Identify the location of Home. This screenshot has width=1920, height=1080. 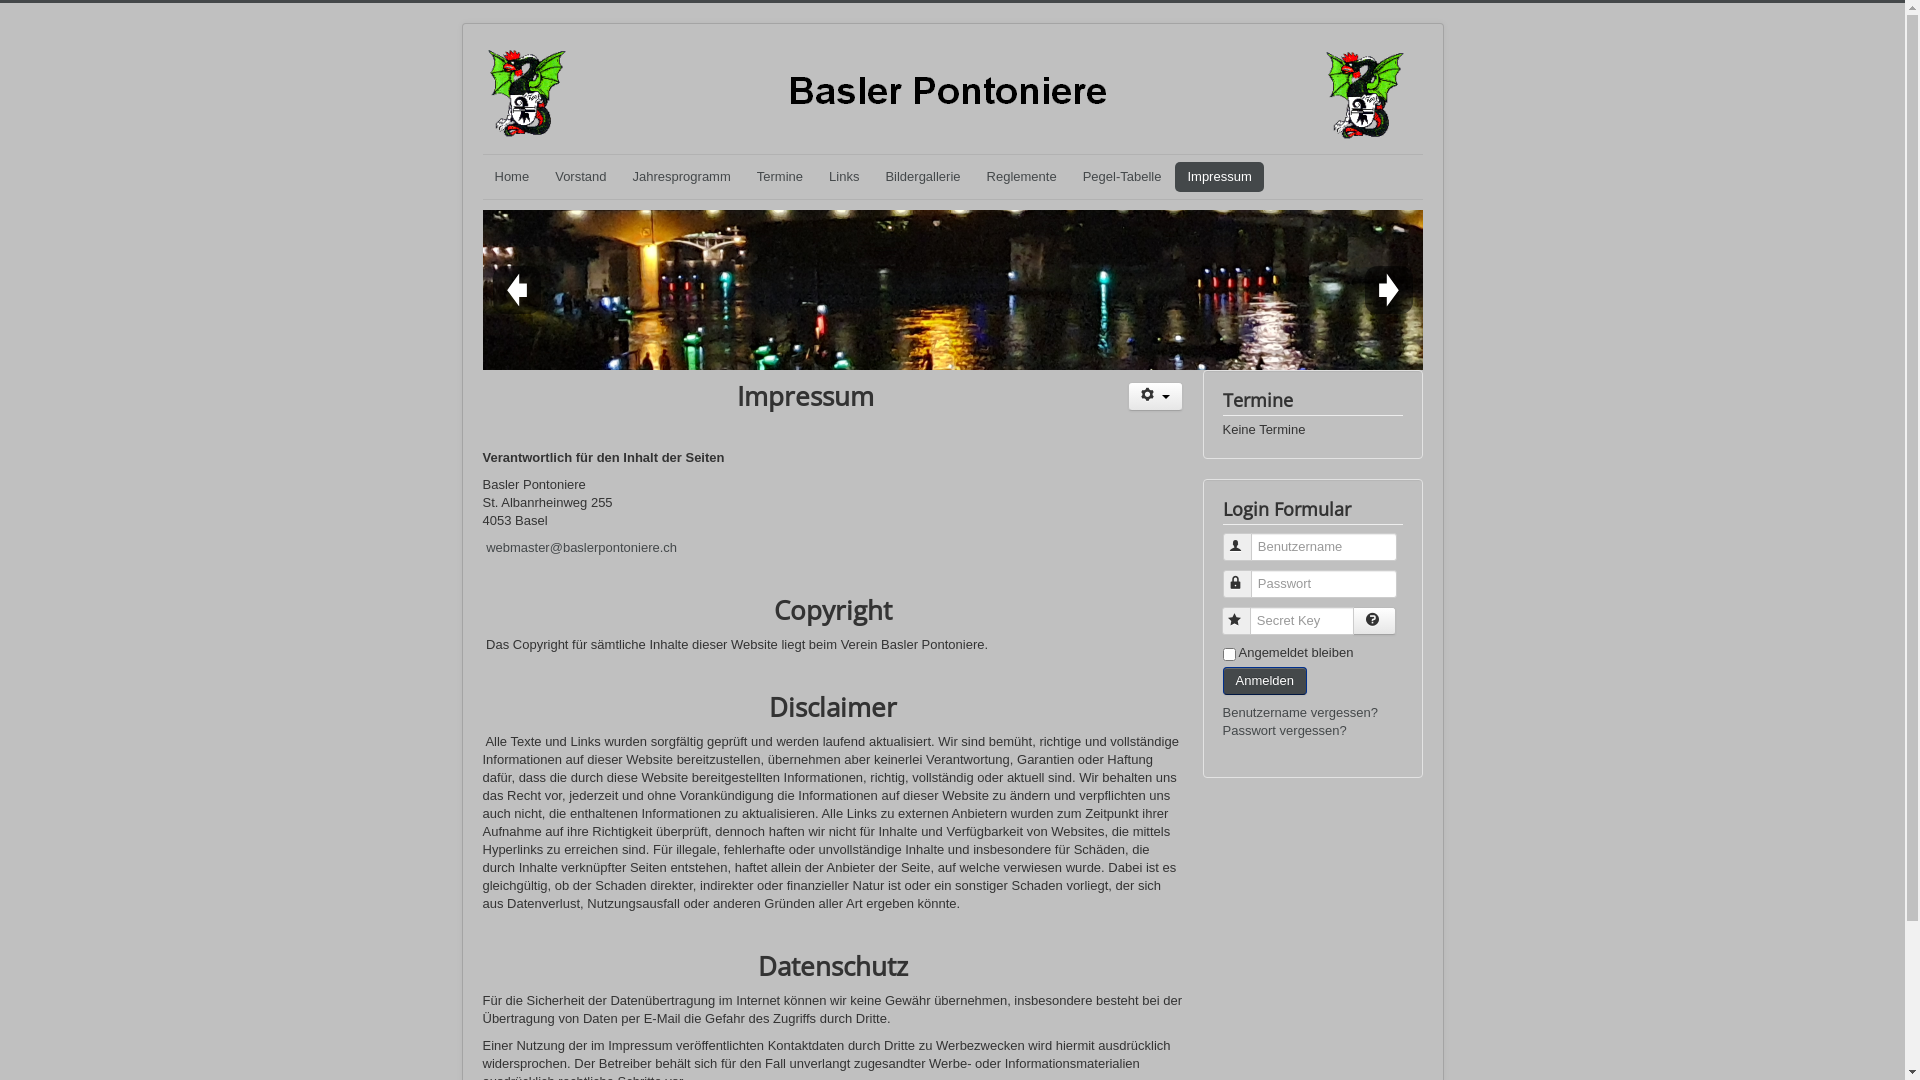
(512, 177).